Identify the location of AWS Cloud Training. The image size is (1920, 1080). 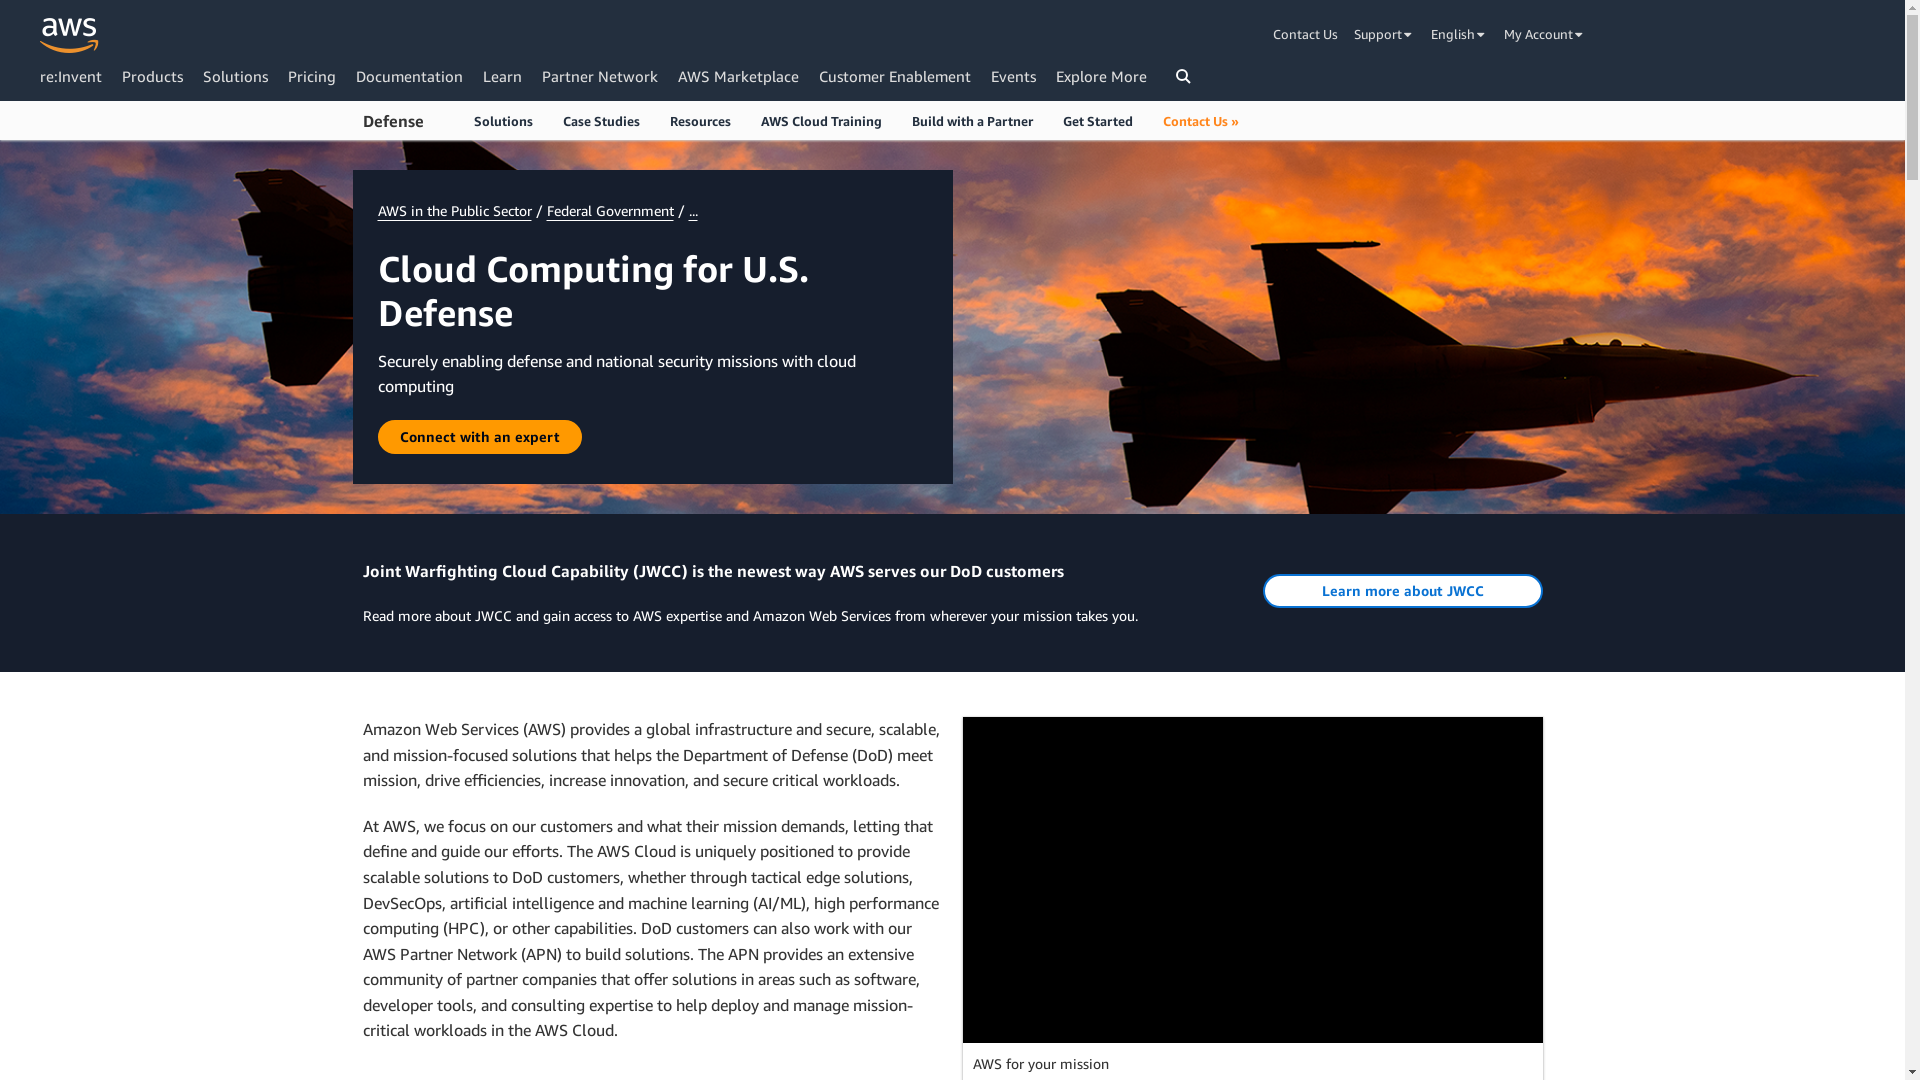
(822, 120).